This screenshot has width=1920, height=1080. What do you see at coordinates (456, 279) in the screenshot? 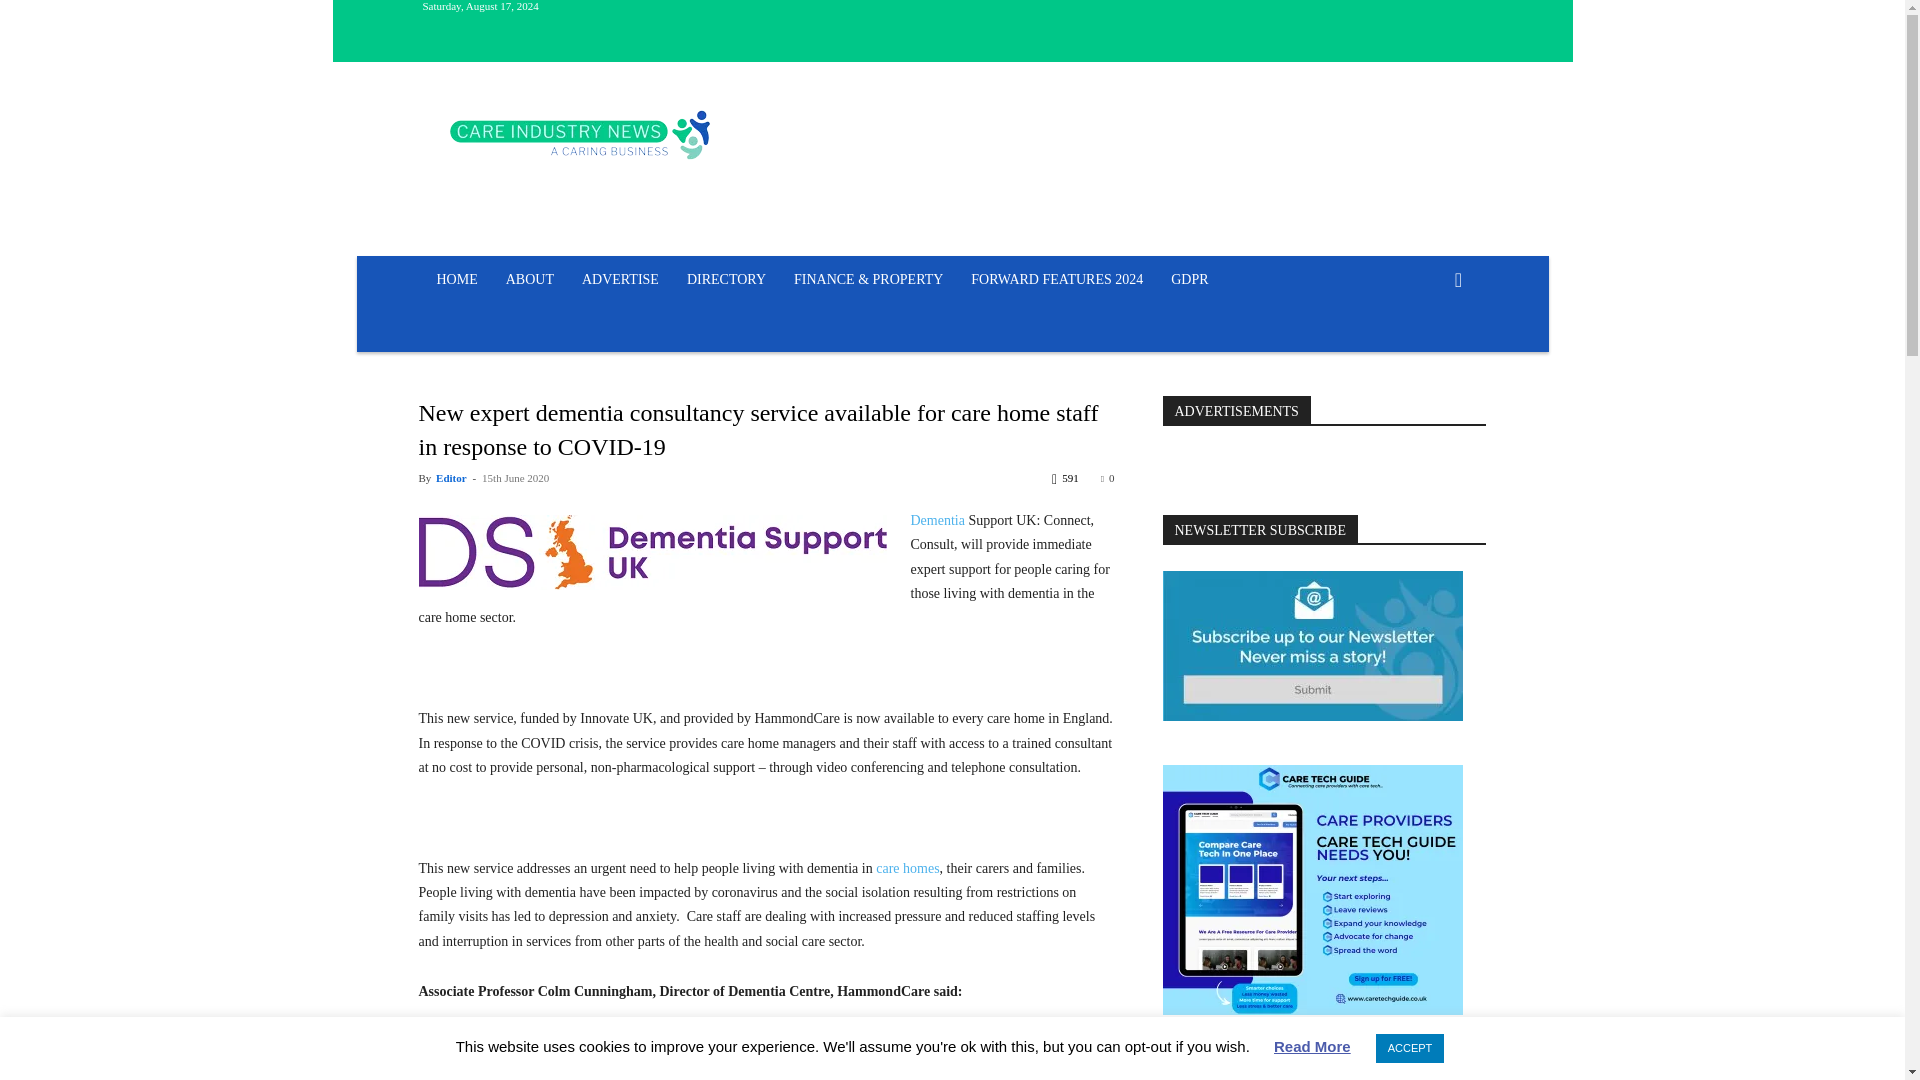
I see `HOME` at bounding box center [456, 279].